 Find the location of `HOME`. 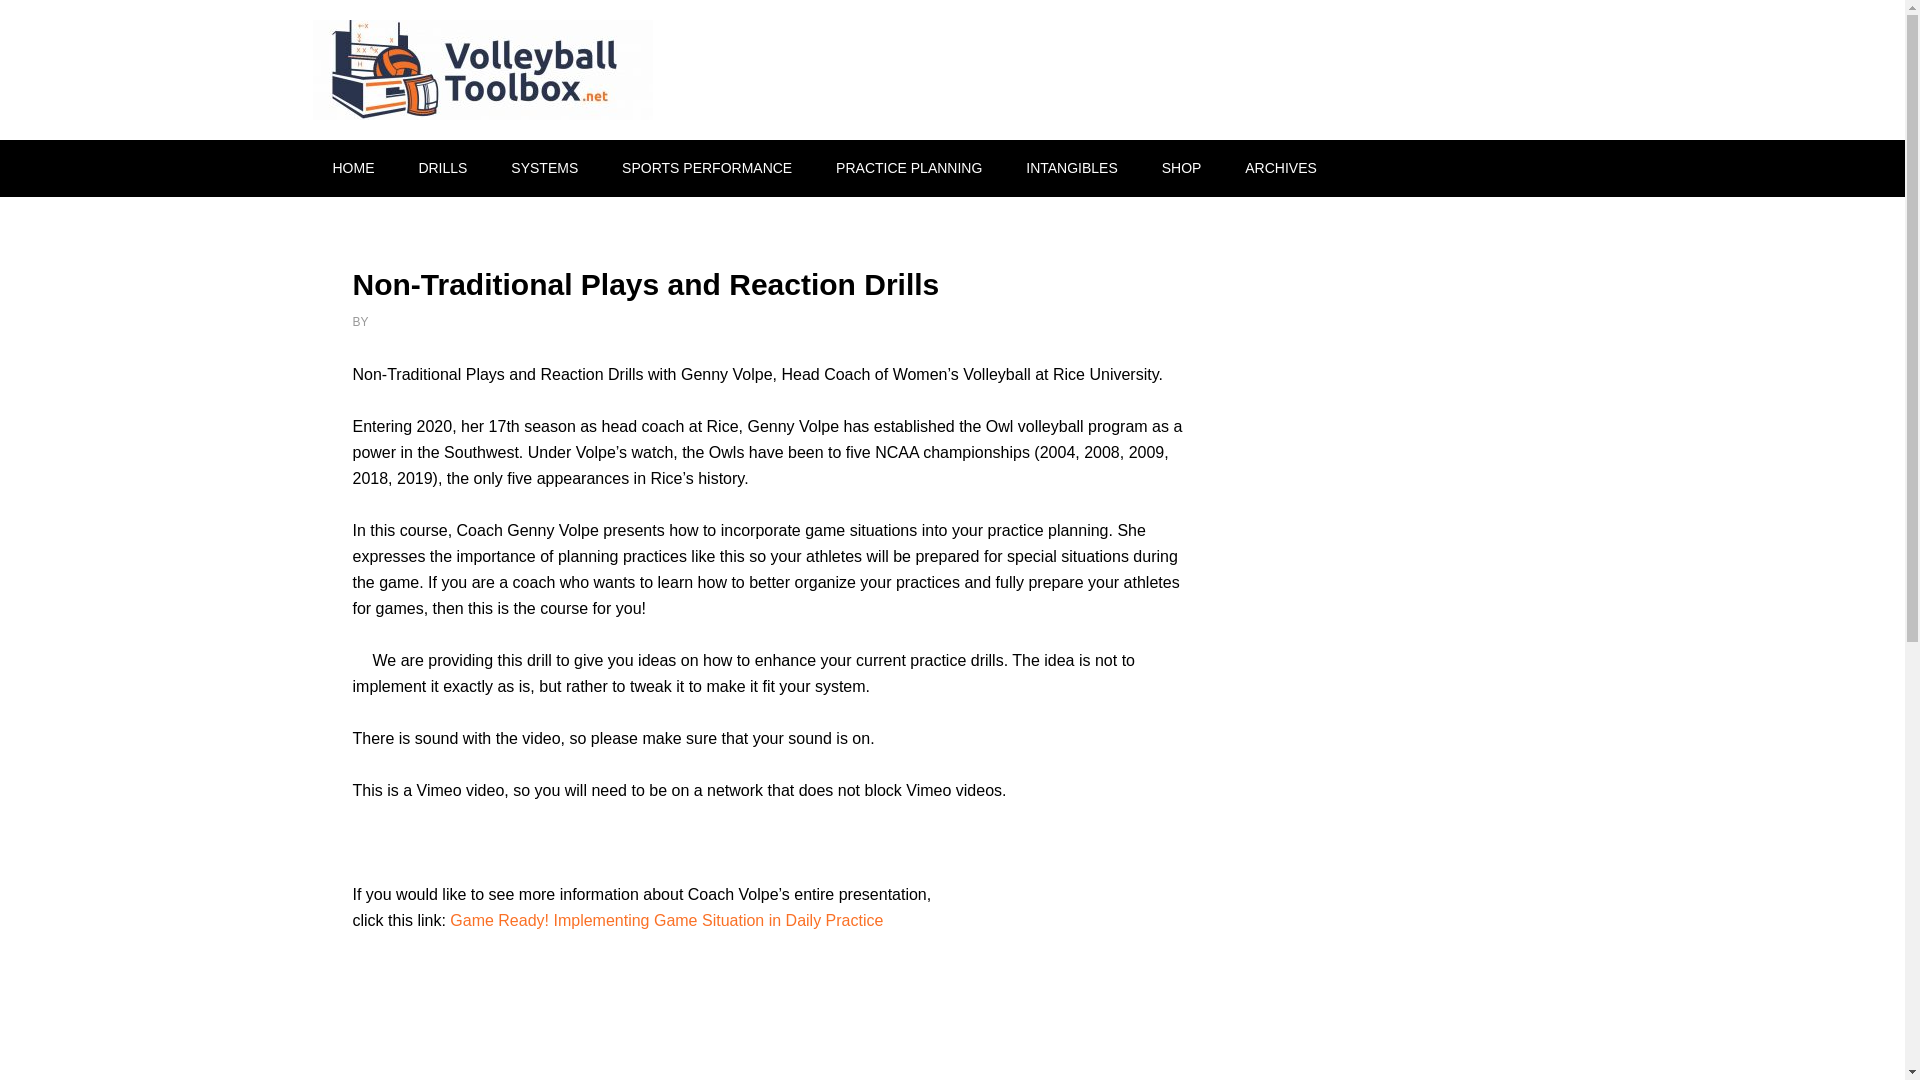

HOME is located at coordinates (352, 168).